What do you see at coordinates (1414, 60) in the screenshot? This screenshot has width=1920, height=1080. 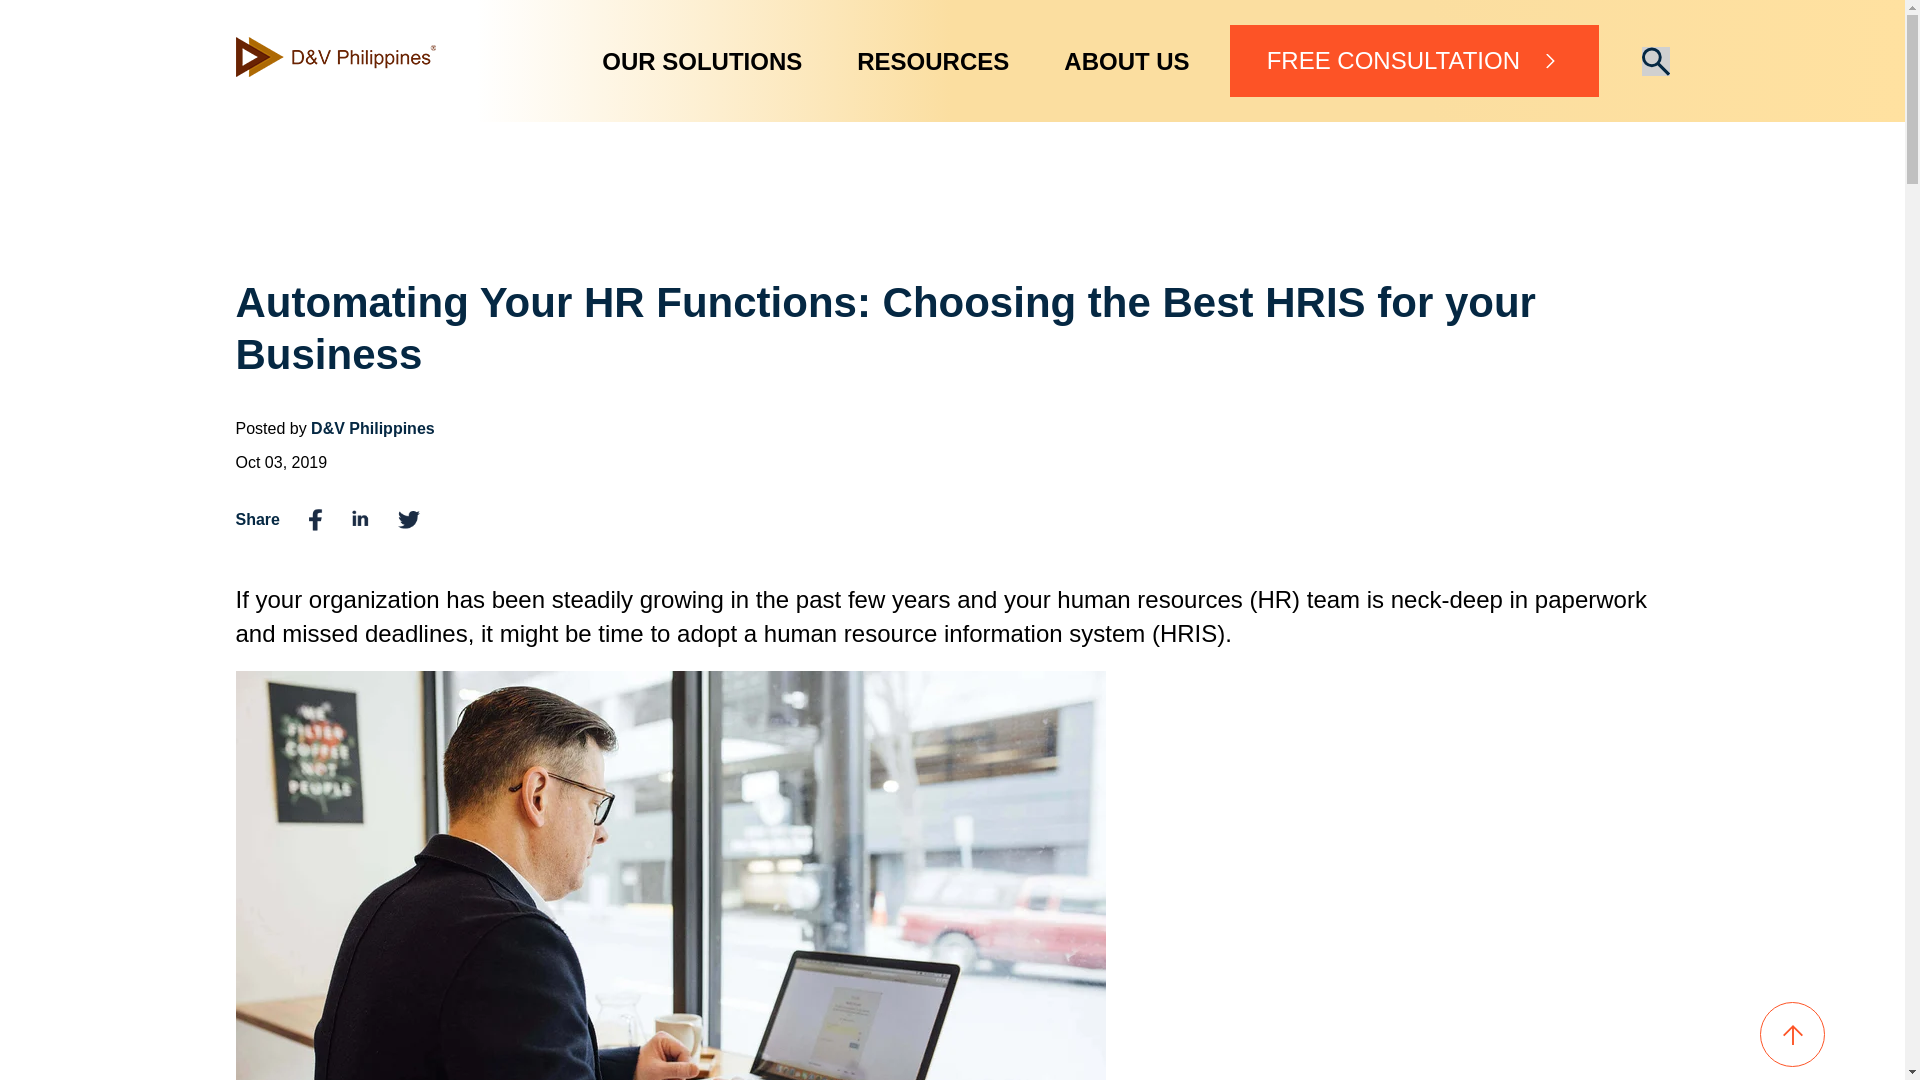 I see `FREE CONSULTATION` at bounding box center [1414, 60].